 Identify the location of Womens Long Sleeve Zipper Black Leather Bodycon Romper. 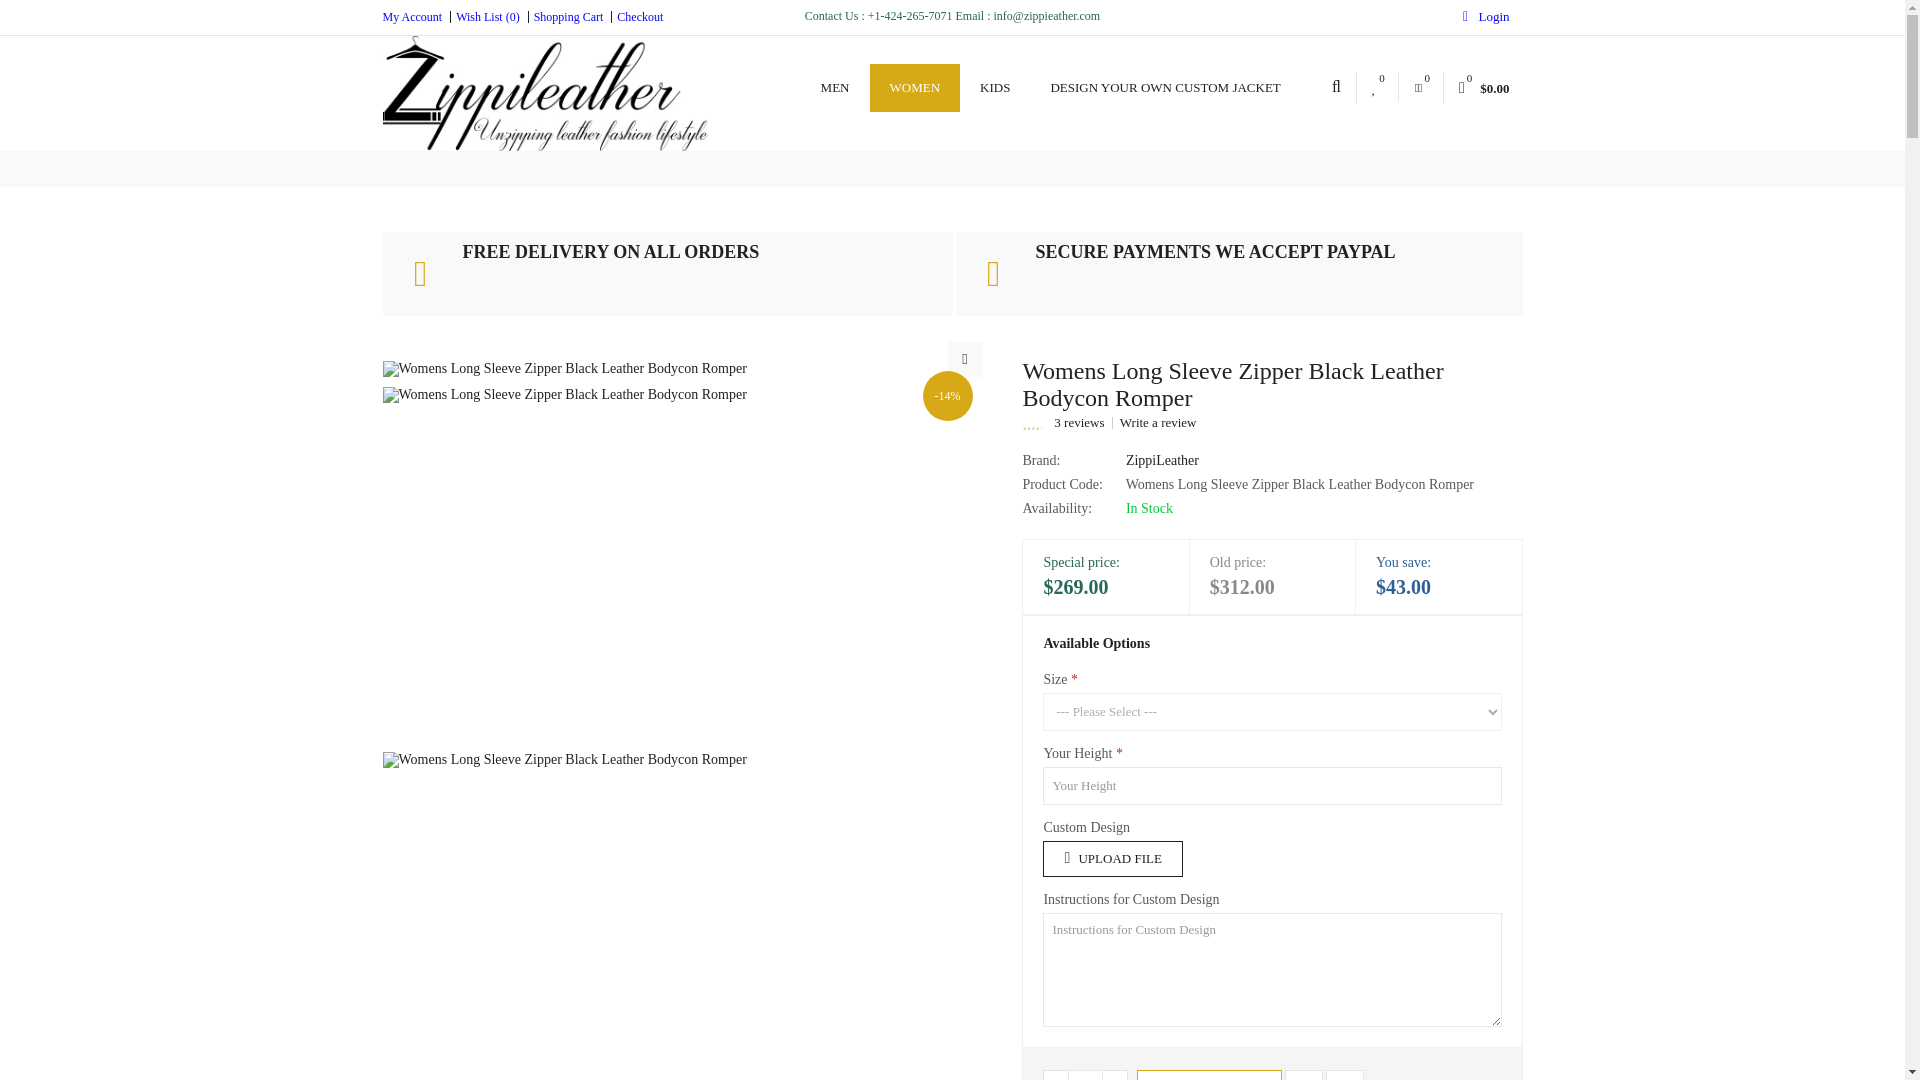
(564, 368).